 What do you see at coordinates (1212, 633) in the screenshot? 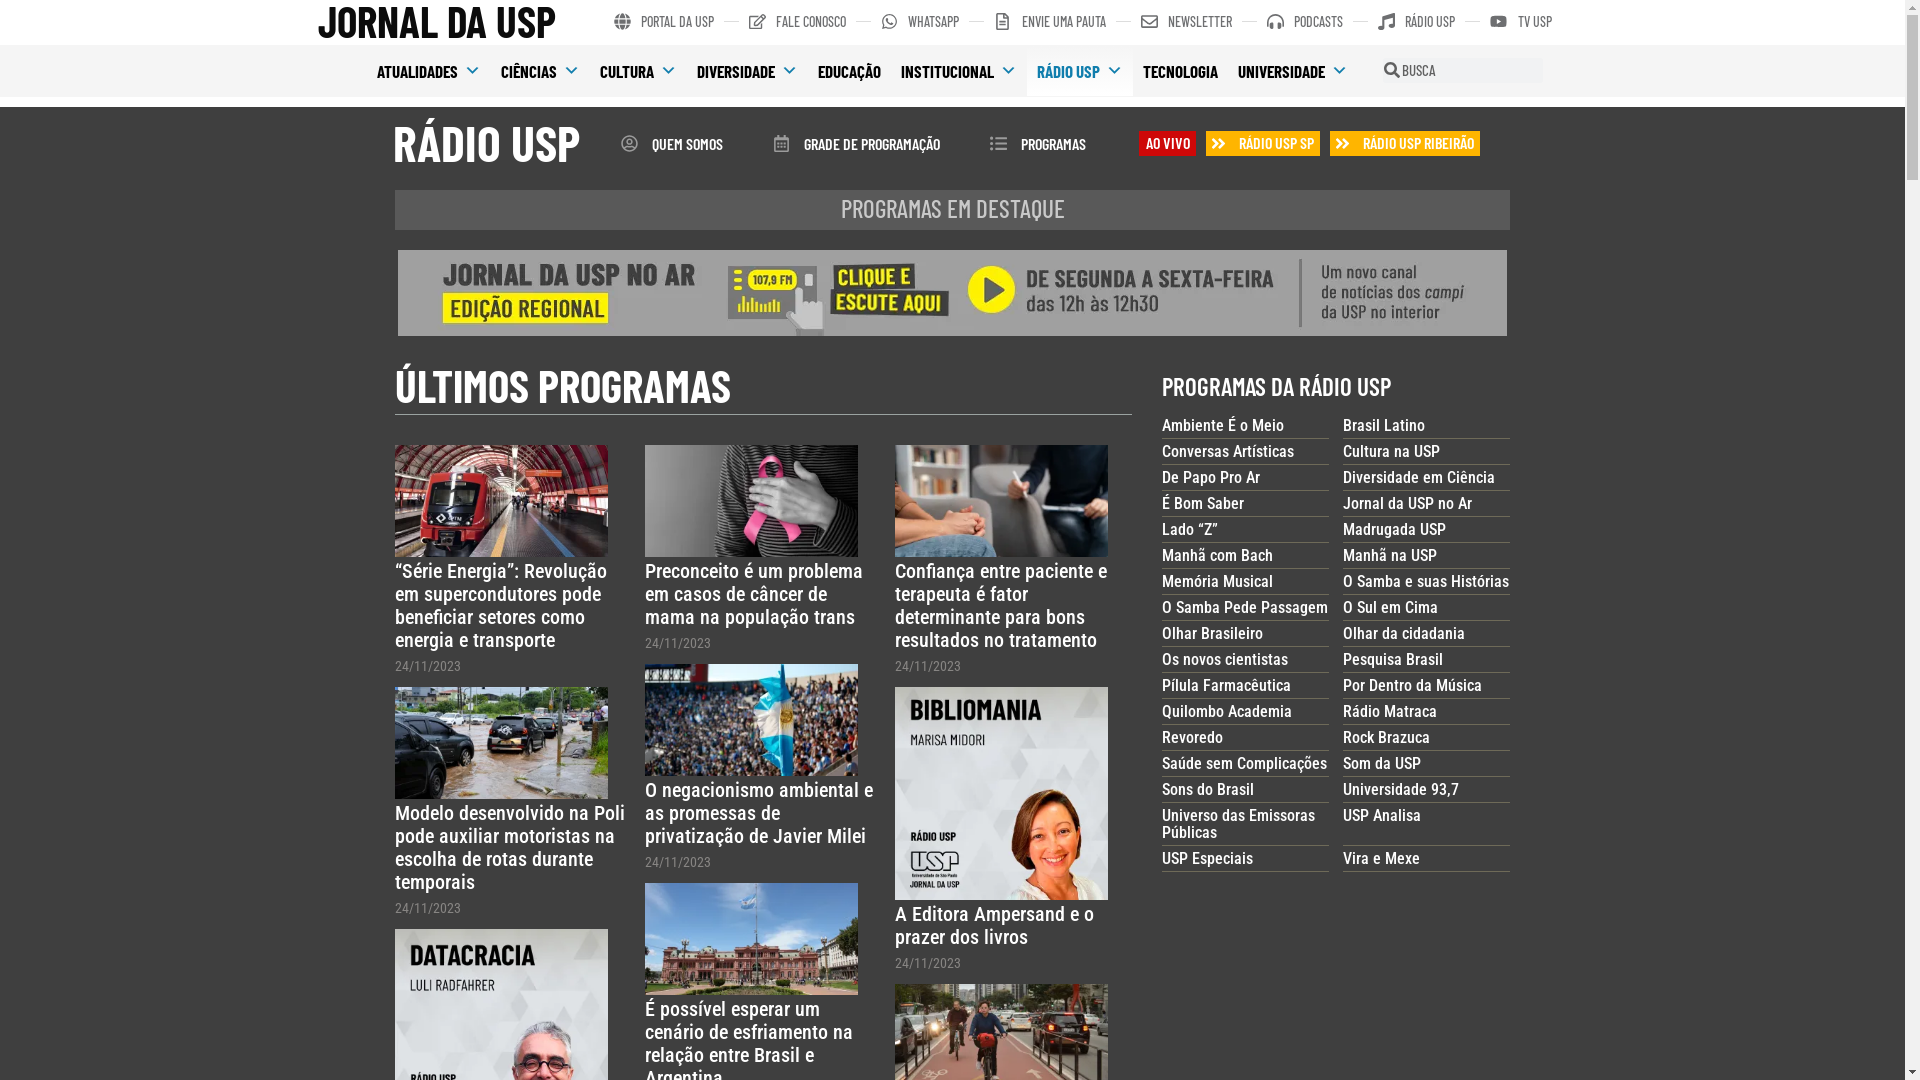
I see `Olhar Brasileiro` at bounding box center [1212, 633].